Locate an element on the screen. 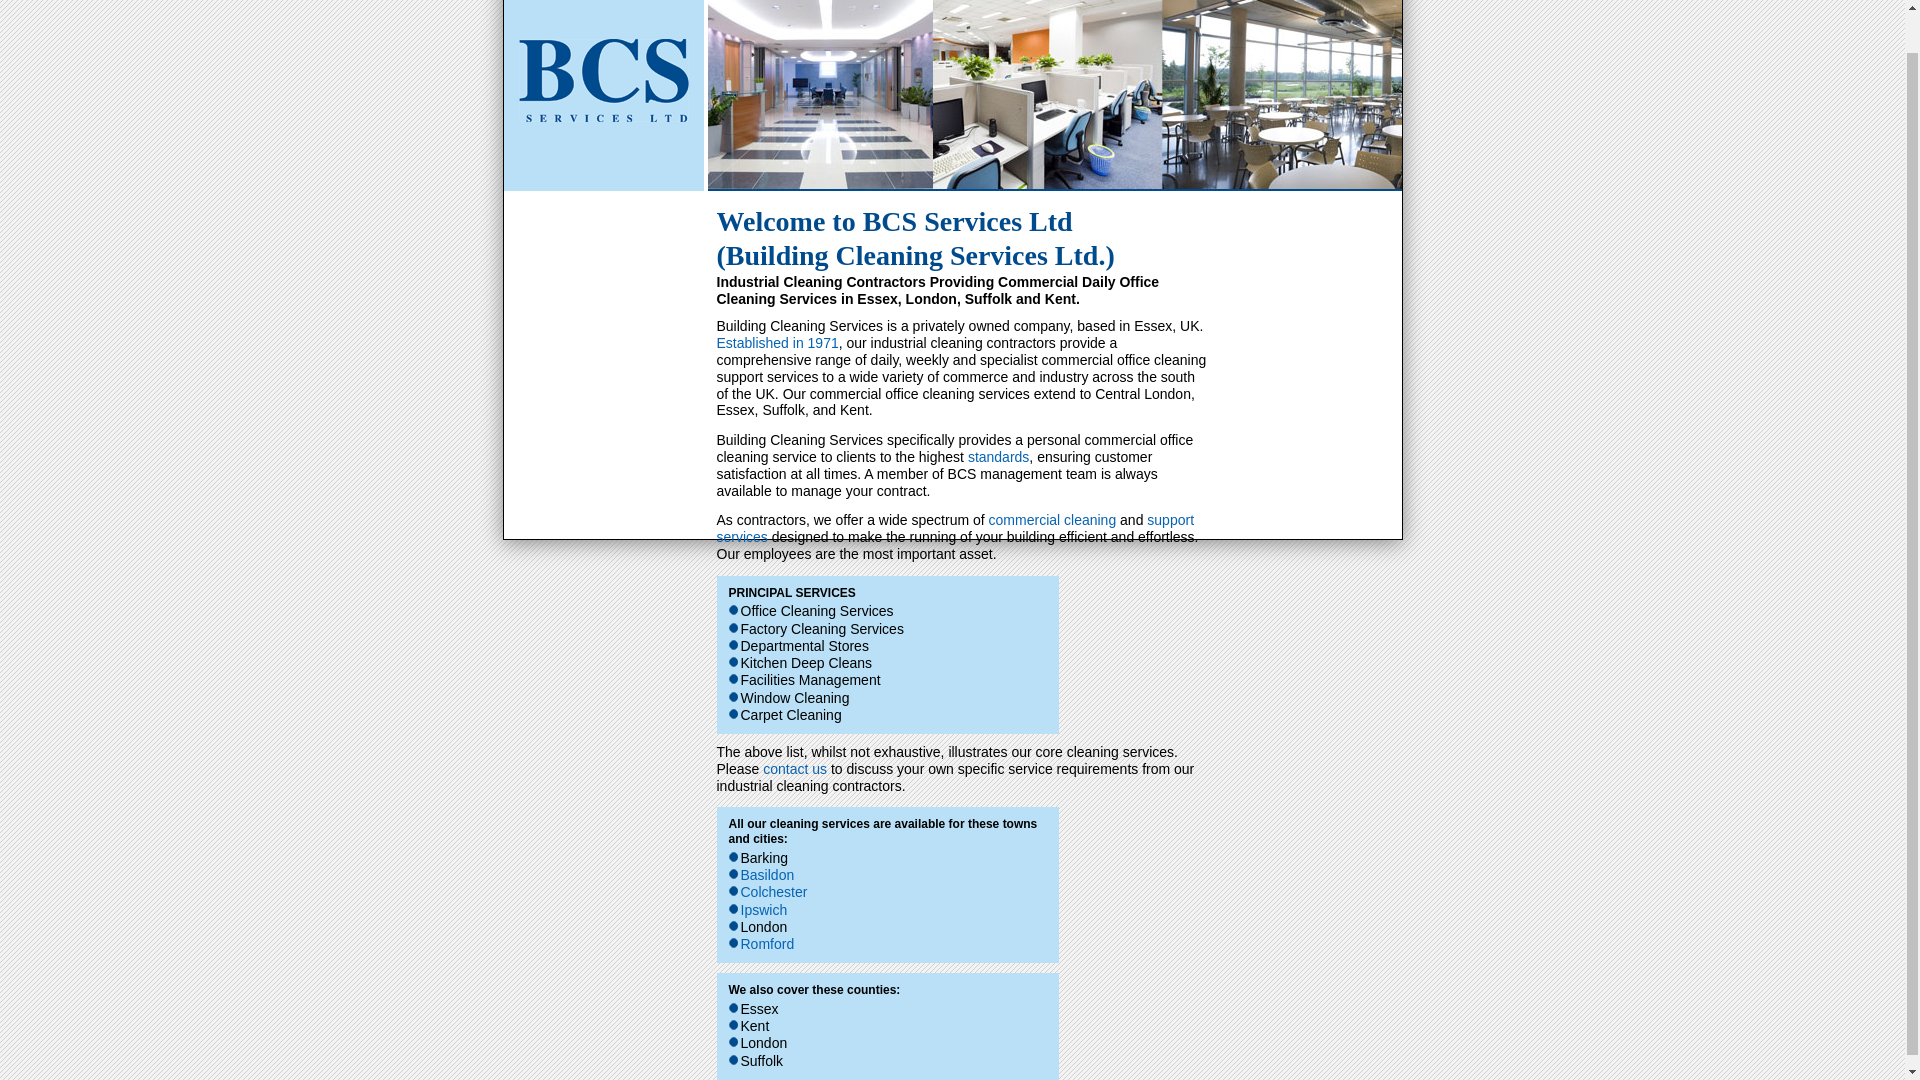  Established in 1971 is located at coordinates (776, 342).